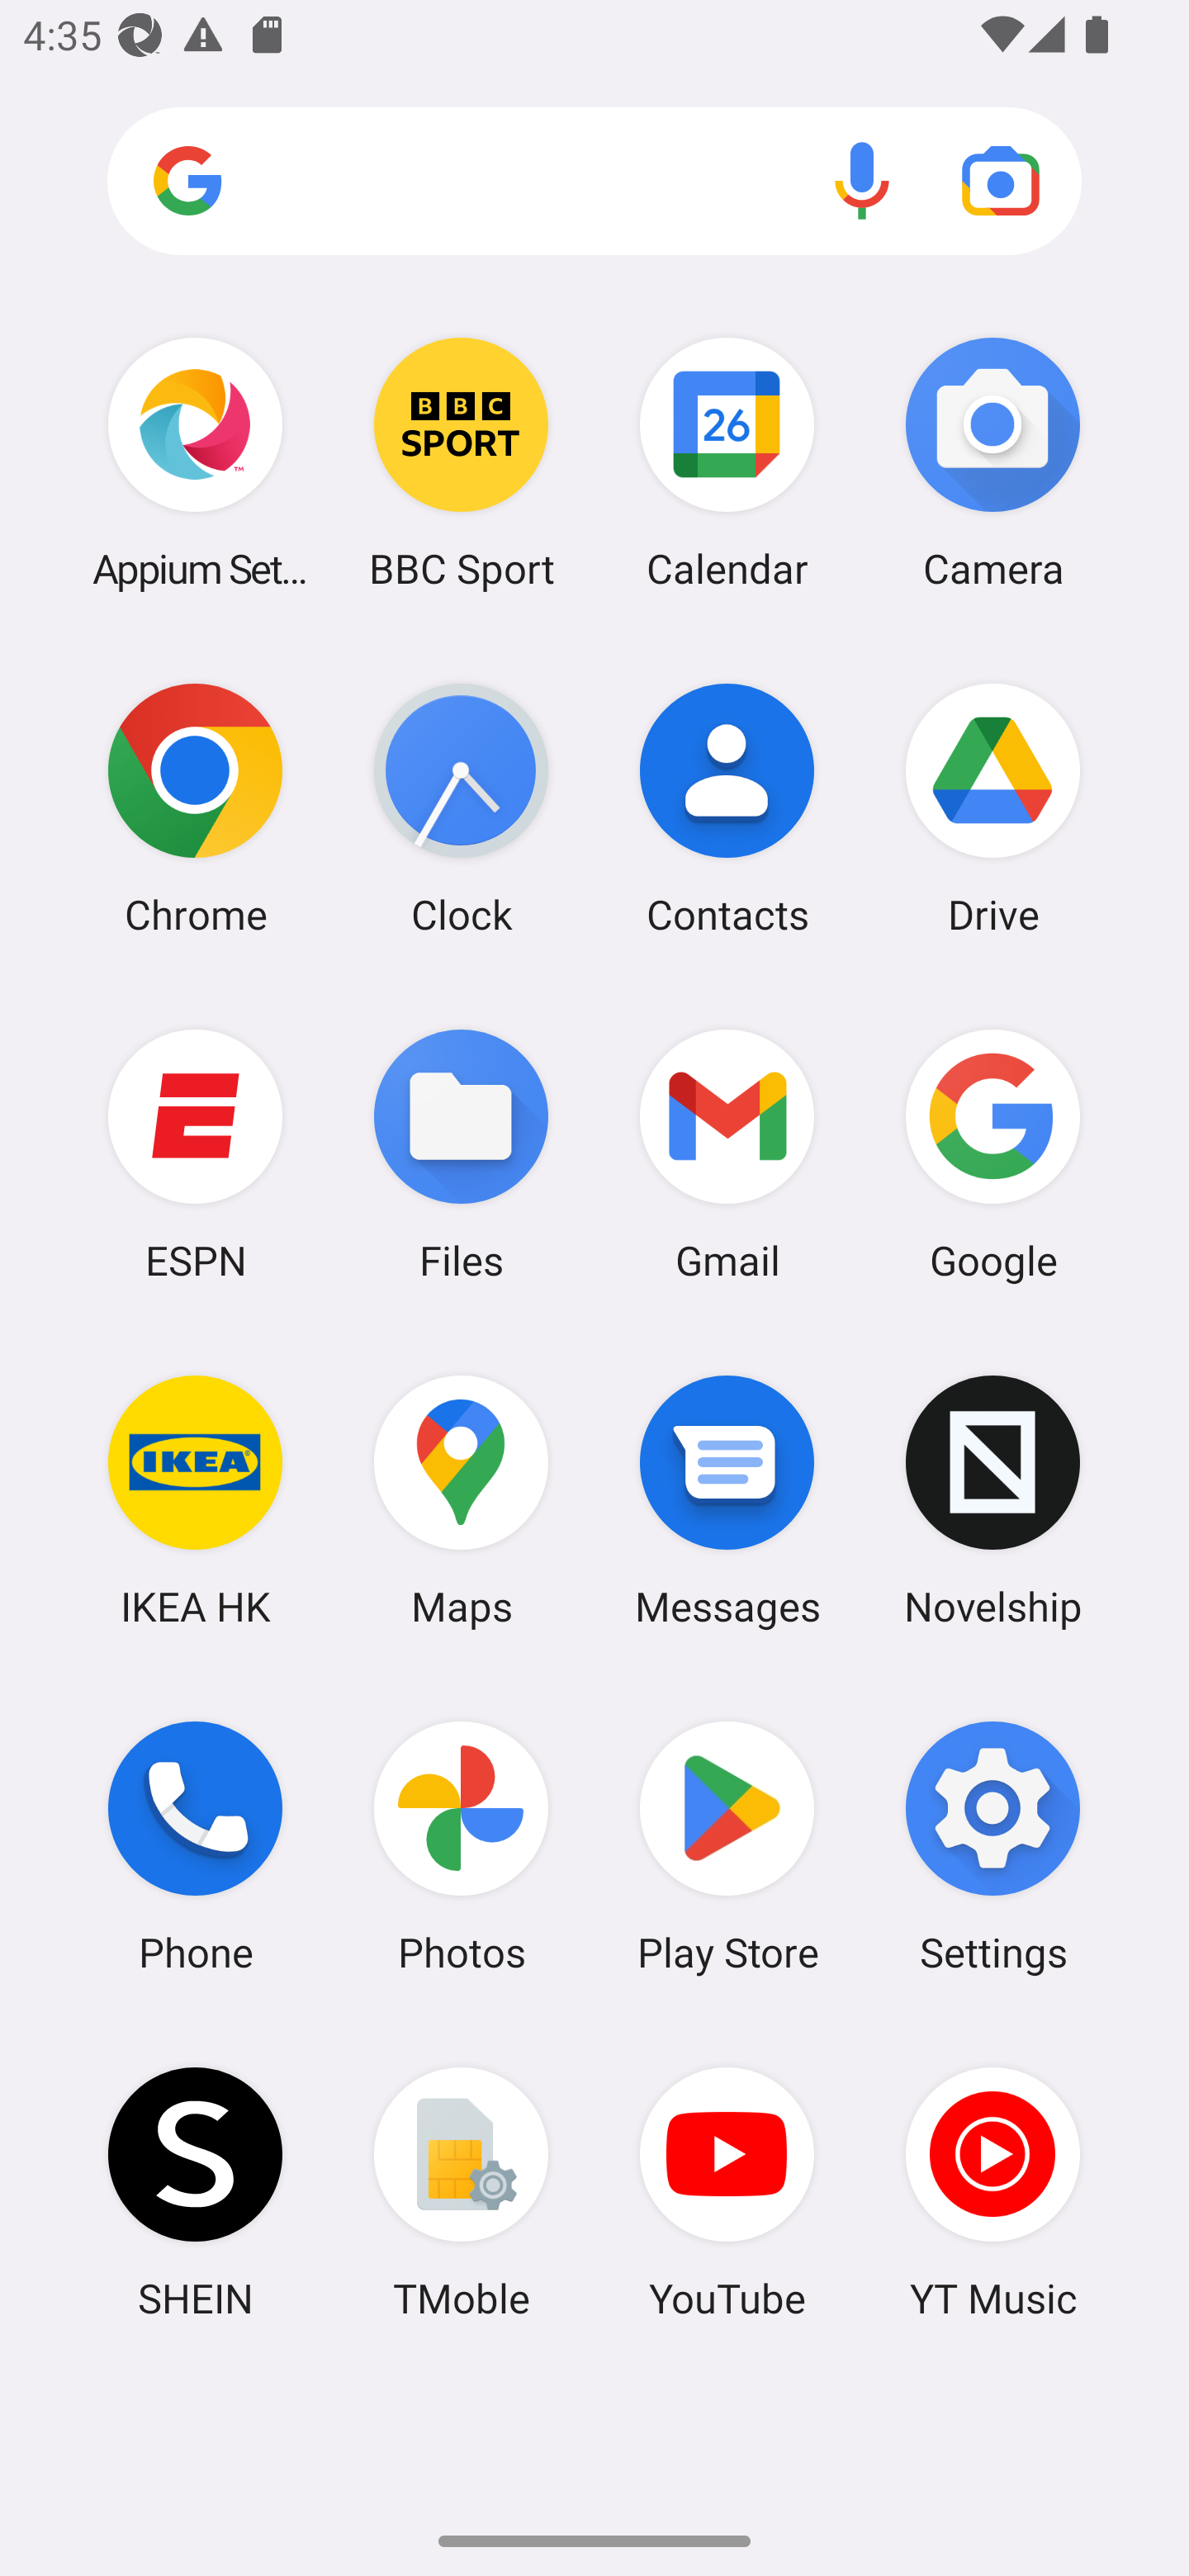 The image size is (1189, 2576). What do you see at coordinates (594, 182) in the screenshot?
I see `Search apps, web and more` at bounding box center [594, 182].